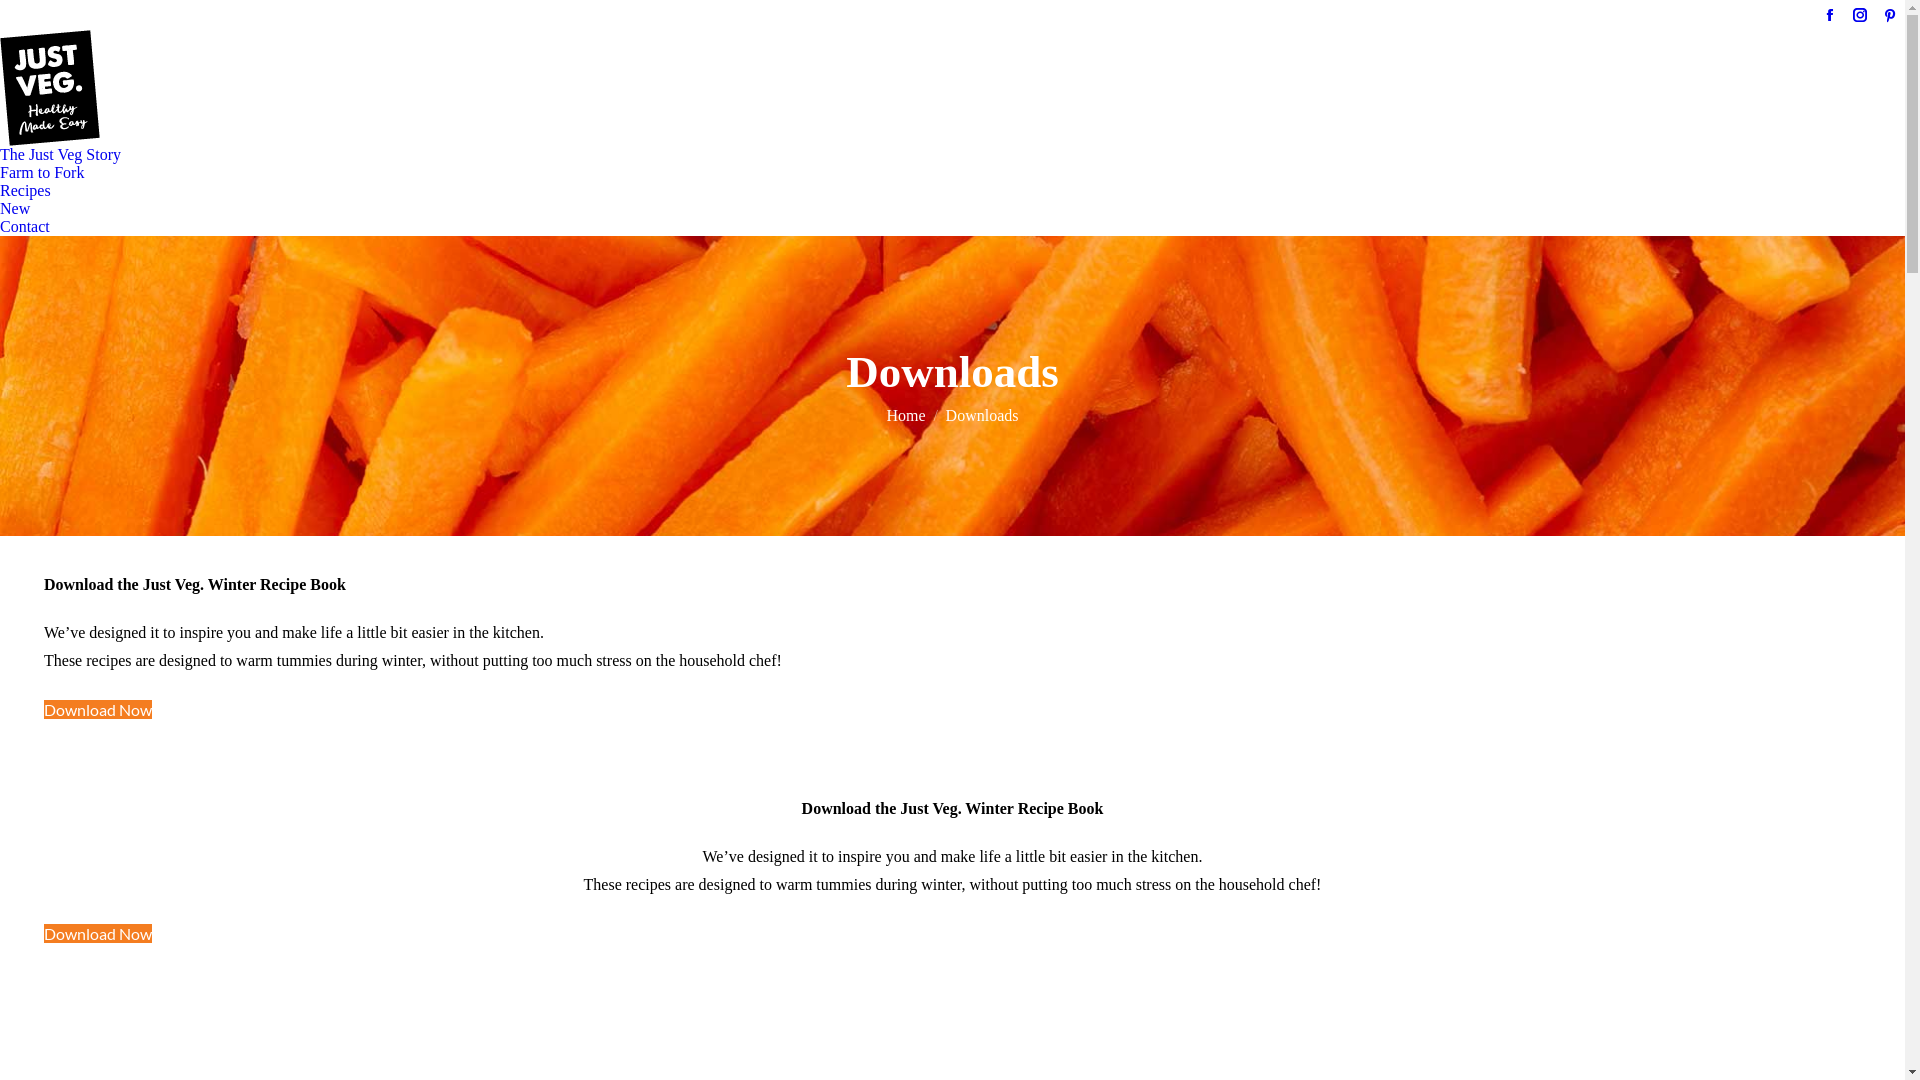 The image size is (1920, 1080). Describe the element at coordinates (98, 710) in the screenshot. I see `Download Now` at that location.